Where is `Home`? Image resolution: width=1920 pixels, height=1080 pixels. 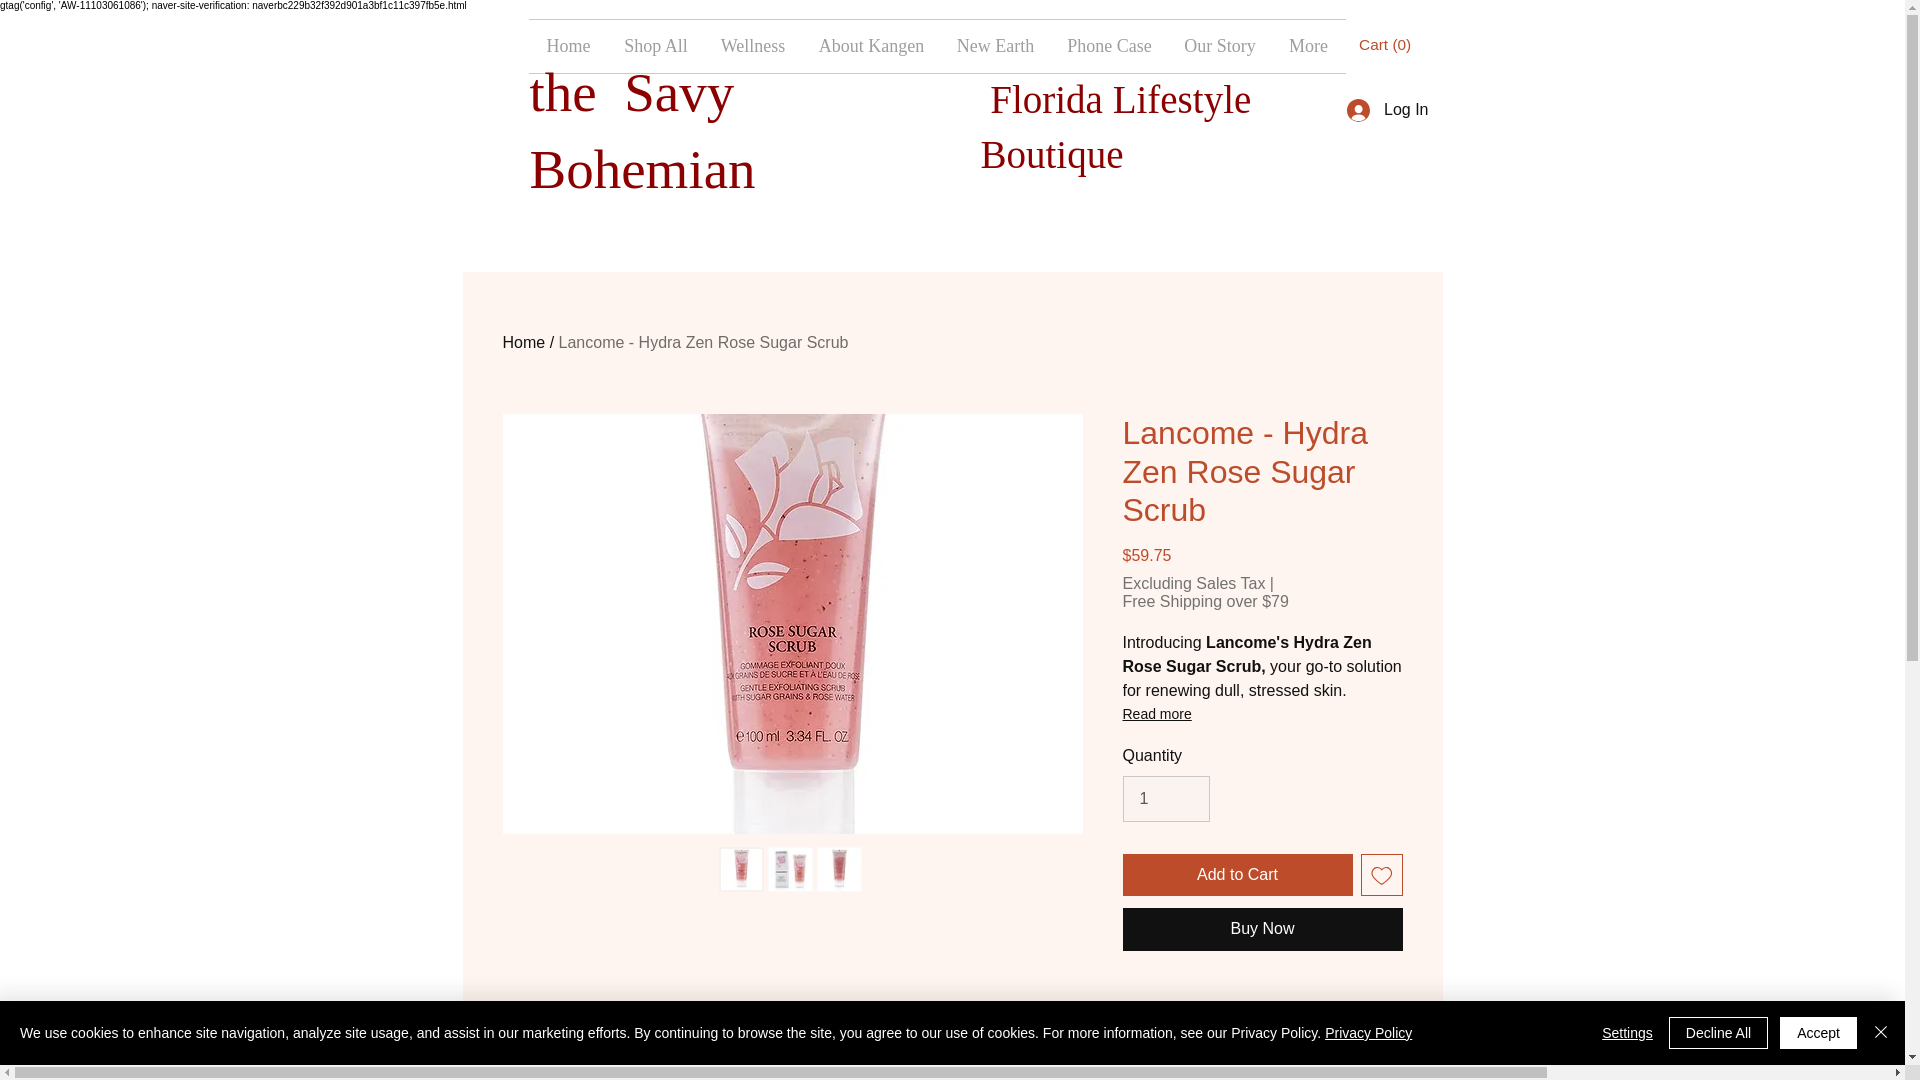 Home is located at coordinates (523, 342).